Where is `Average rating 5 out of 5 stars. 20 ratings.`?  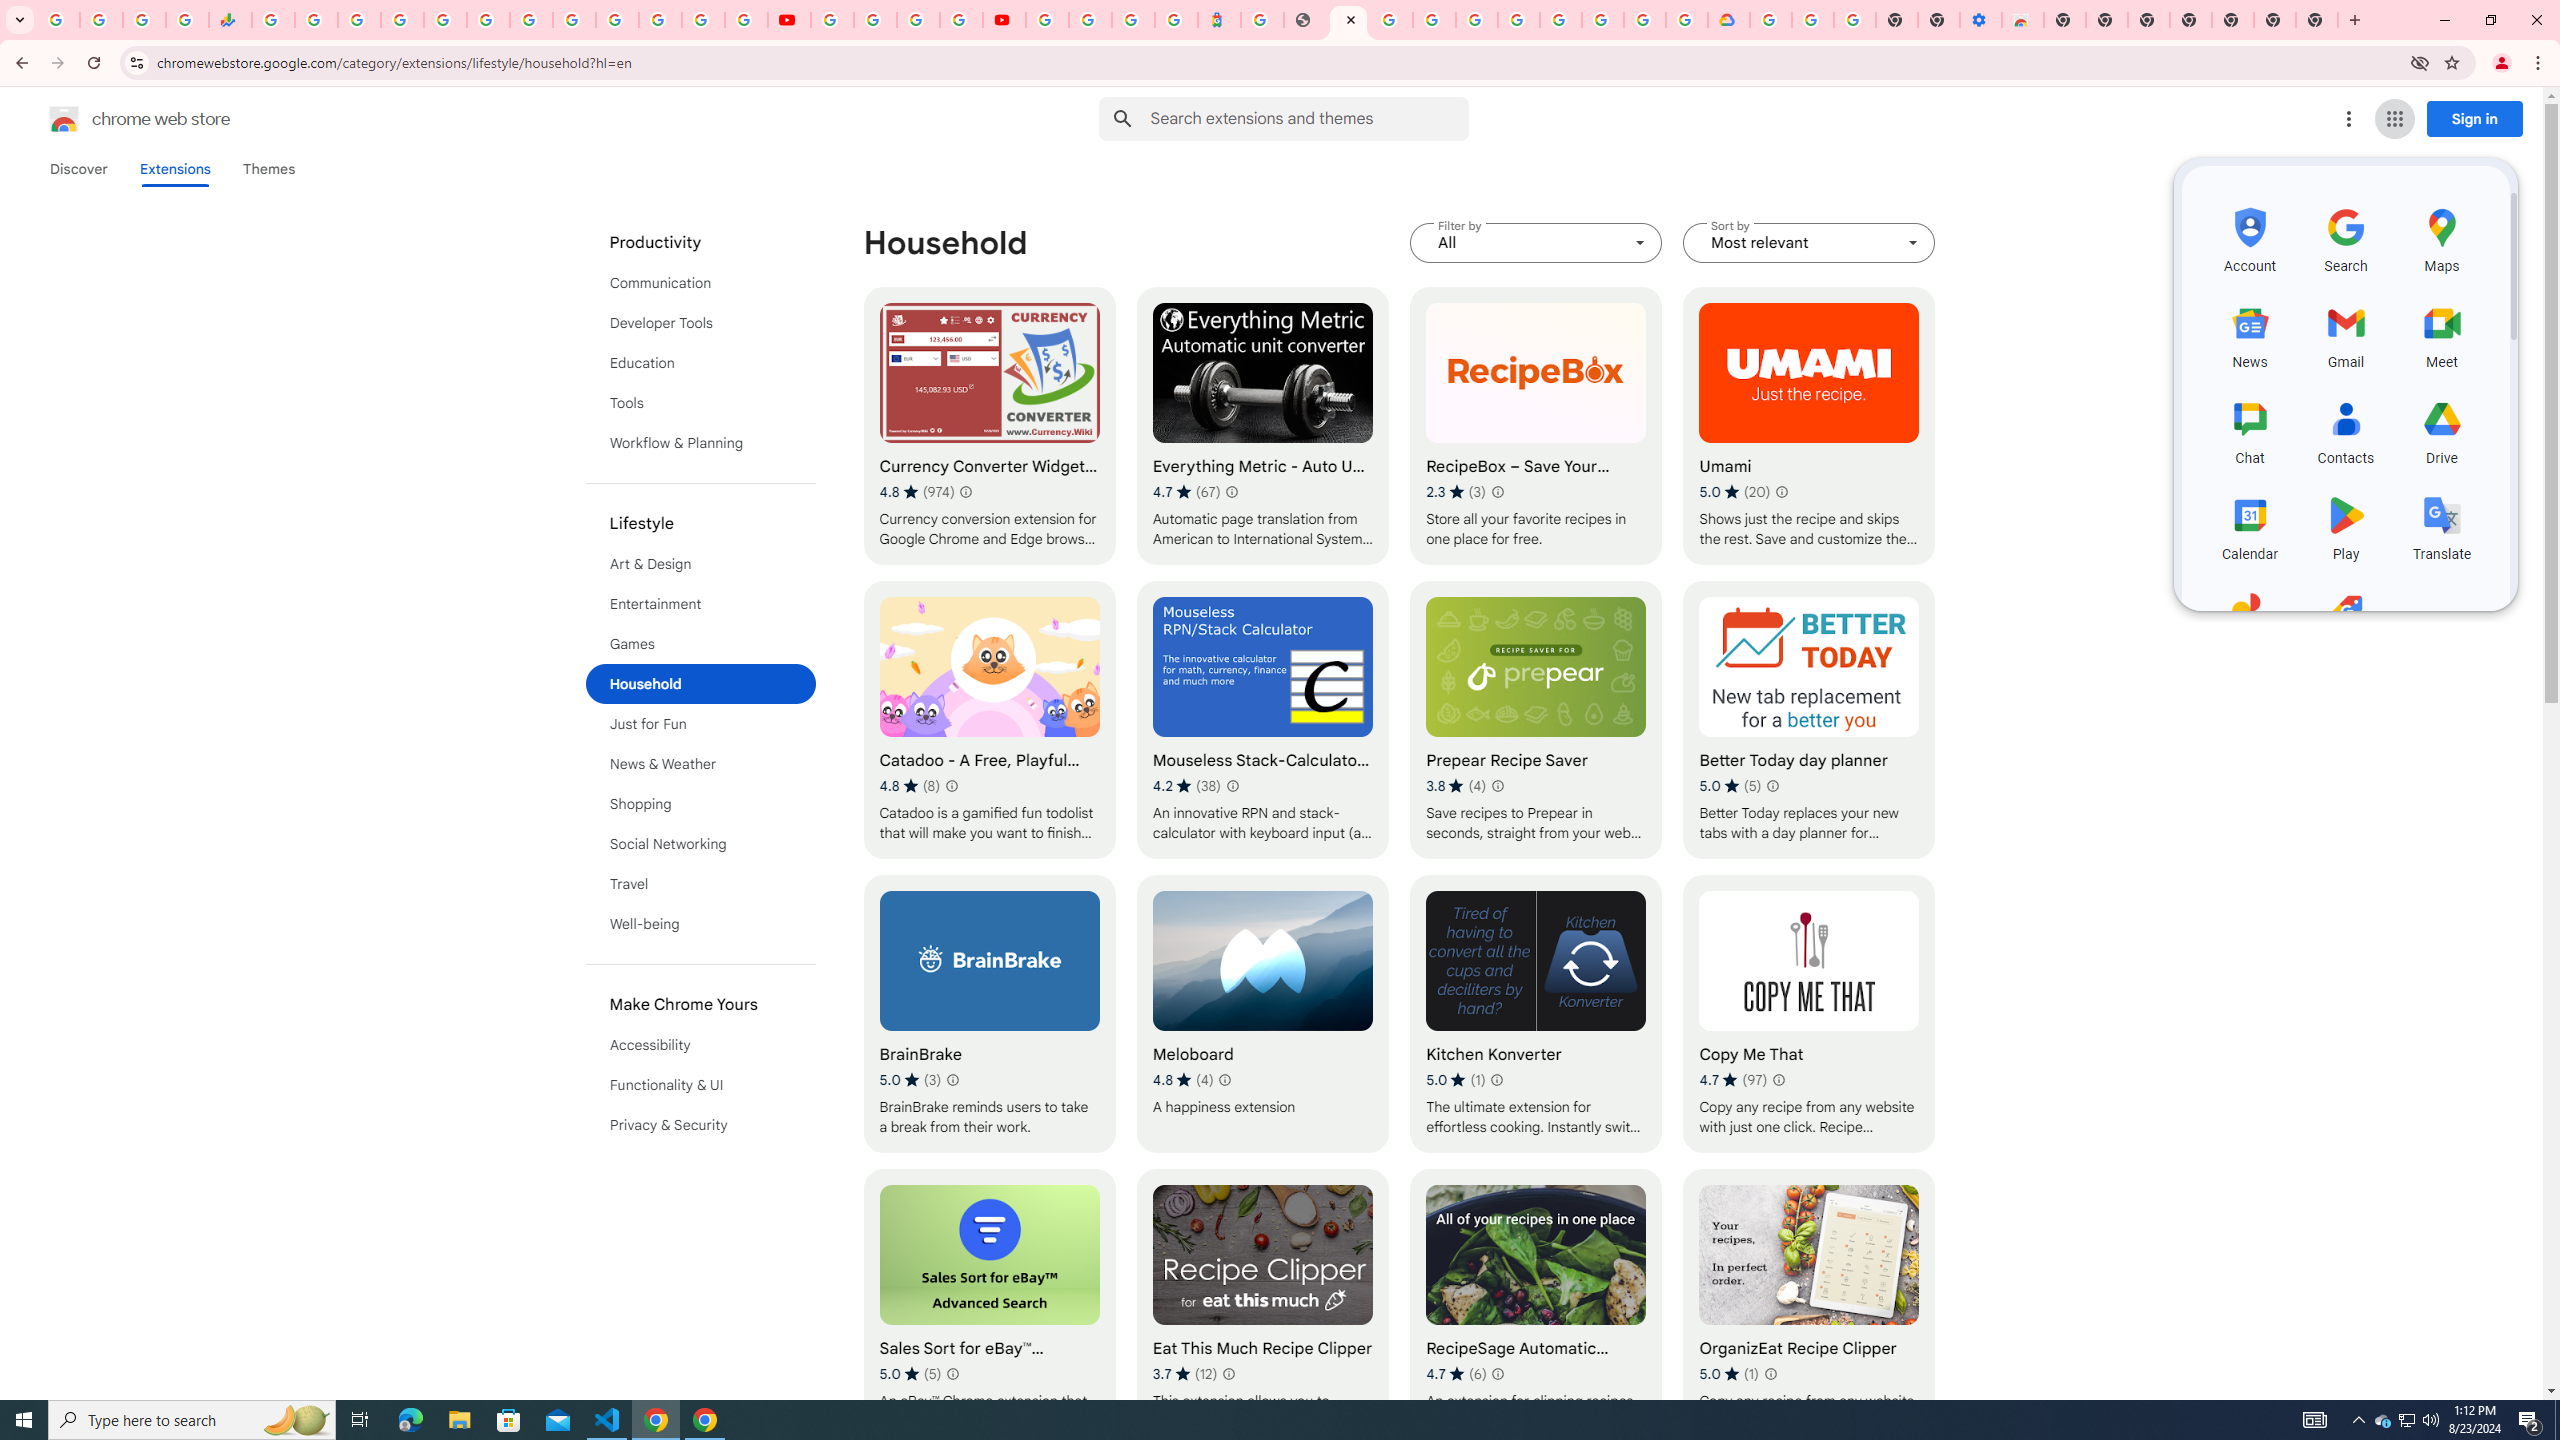 Average rating 5 out of 5 stars. 20 ratings. is located at coordinates (1735, 492).